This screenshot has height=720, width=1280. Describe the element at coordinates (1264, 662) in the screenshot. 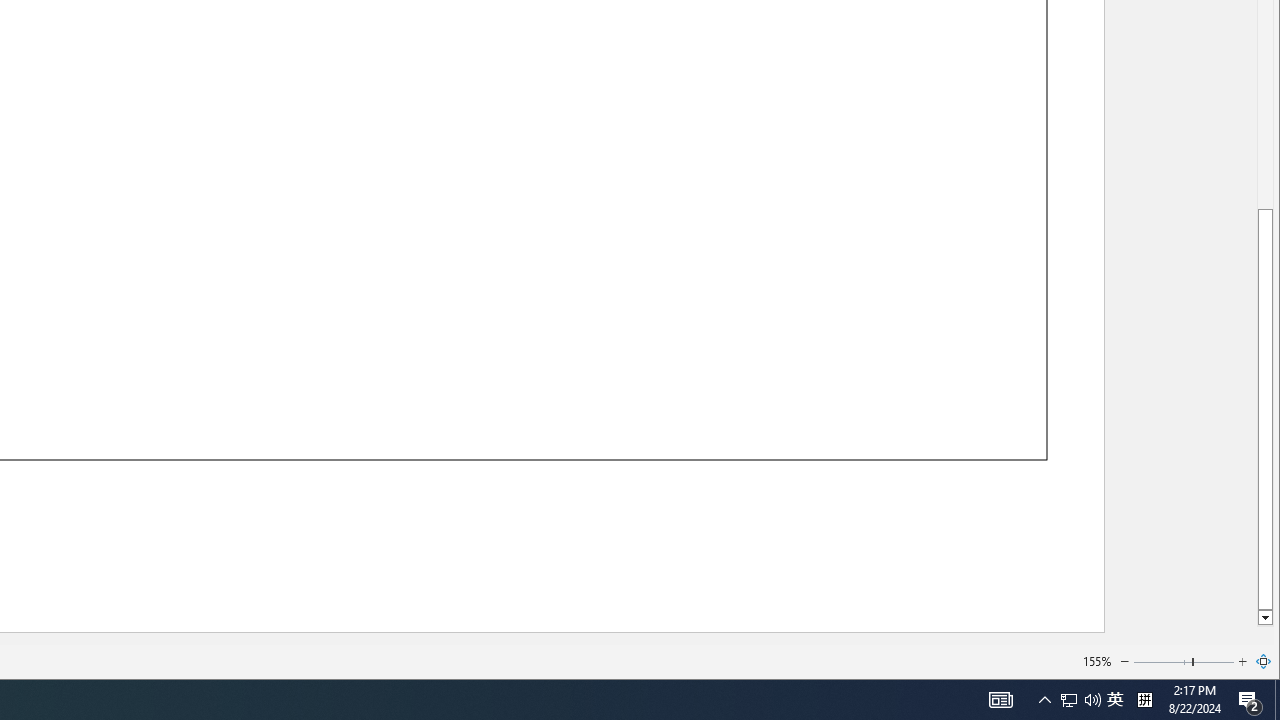

I see `Zoom to Page` at that location.